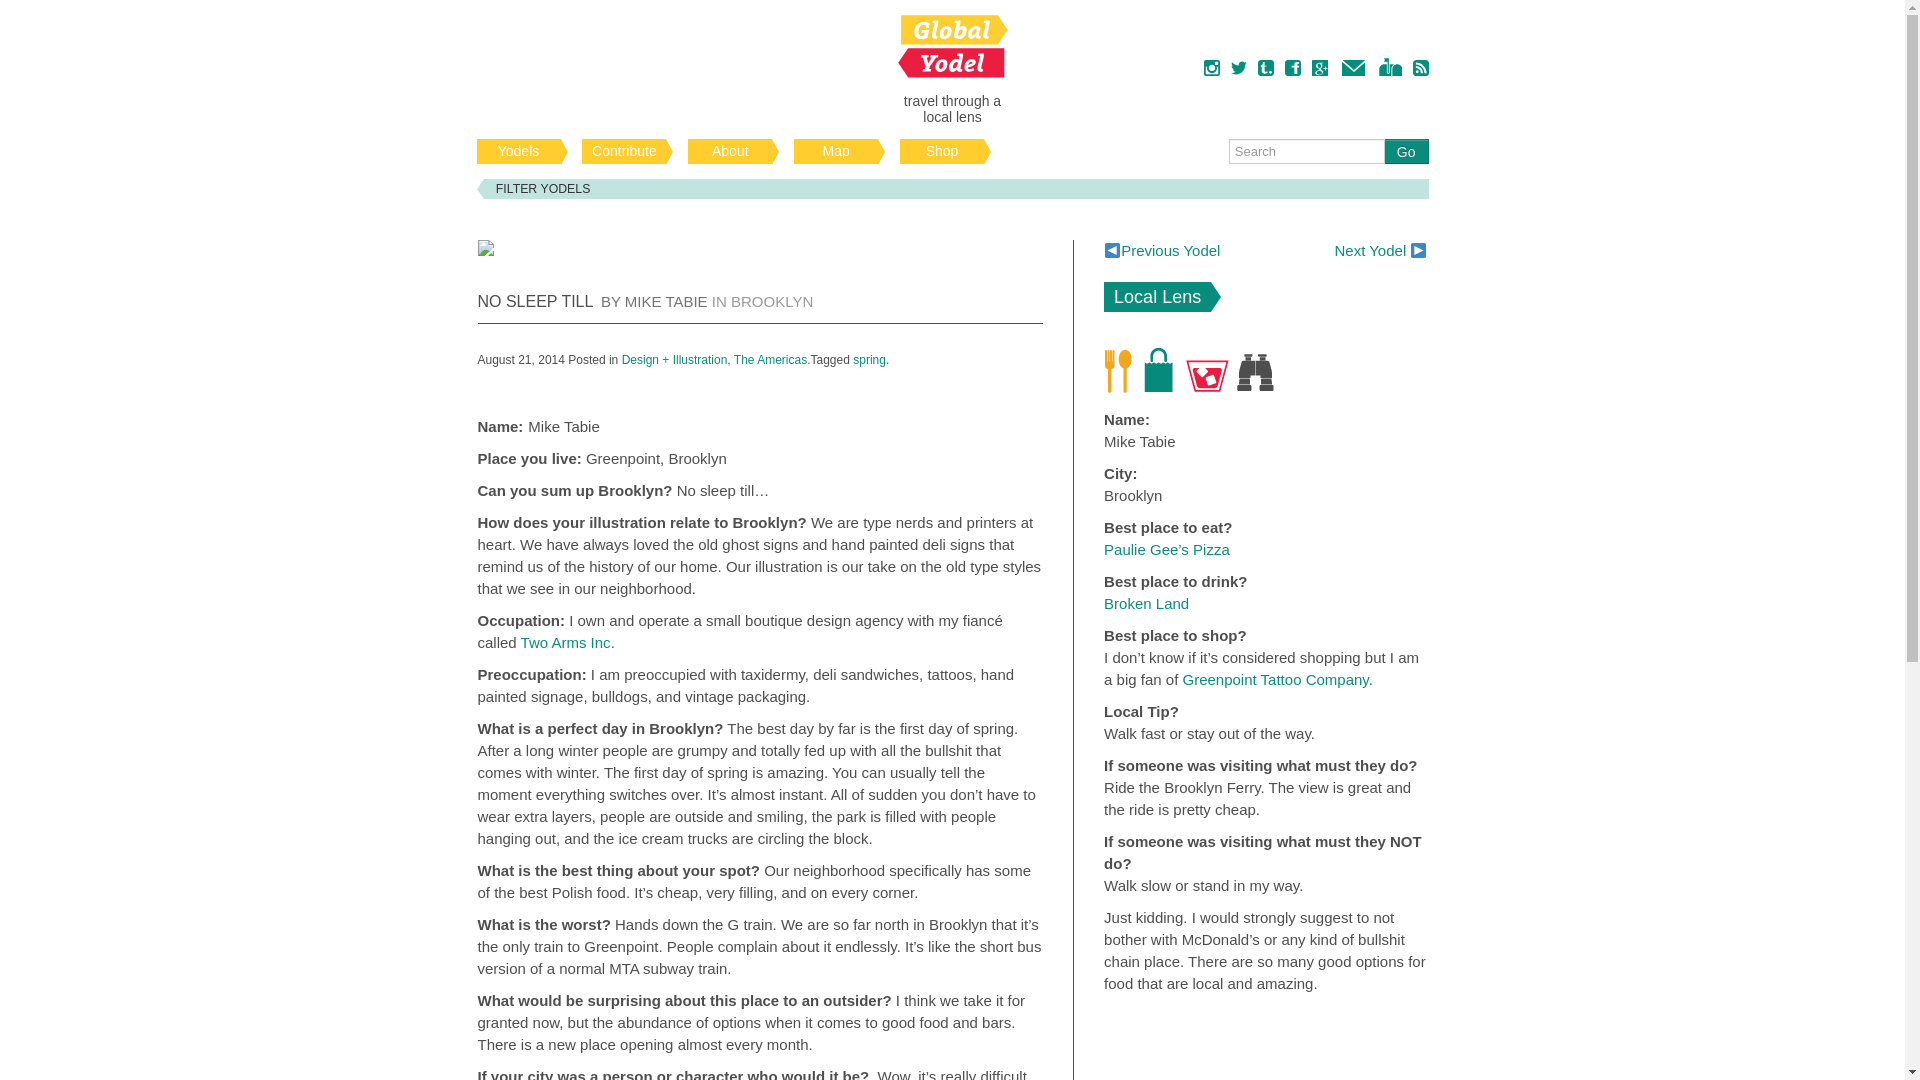  What do you see at coordinates (1146, 604) in the screenshot?
I see `Broken Land` at bounding box center [1146, 604].